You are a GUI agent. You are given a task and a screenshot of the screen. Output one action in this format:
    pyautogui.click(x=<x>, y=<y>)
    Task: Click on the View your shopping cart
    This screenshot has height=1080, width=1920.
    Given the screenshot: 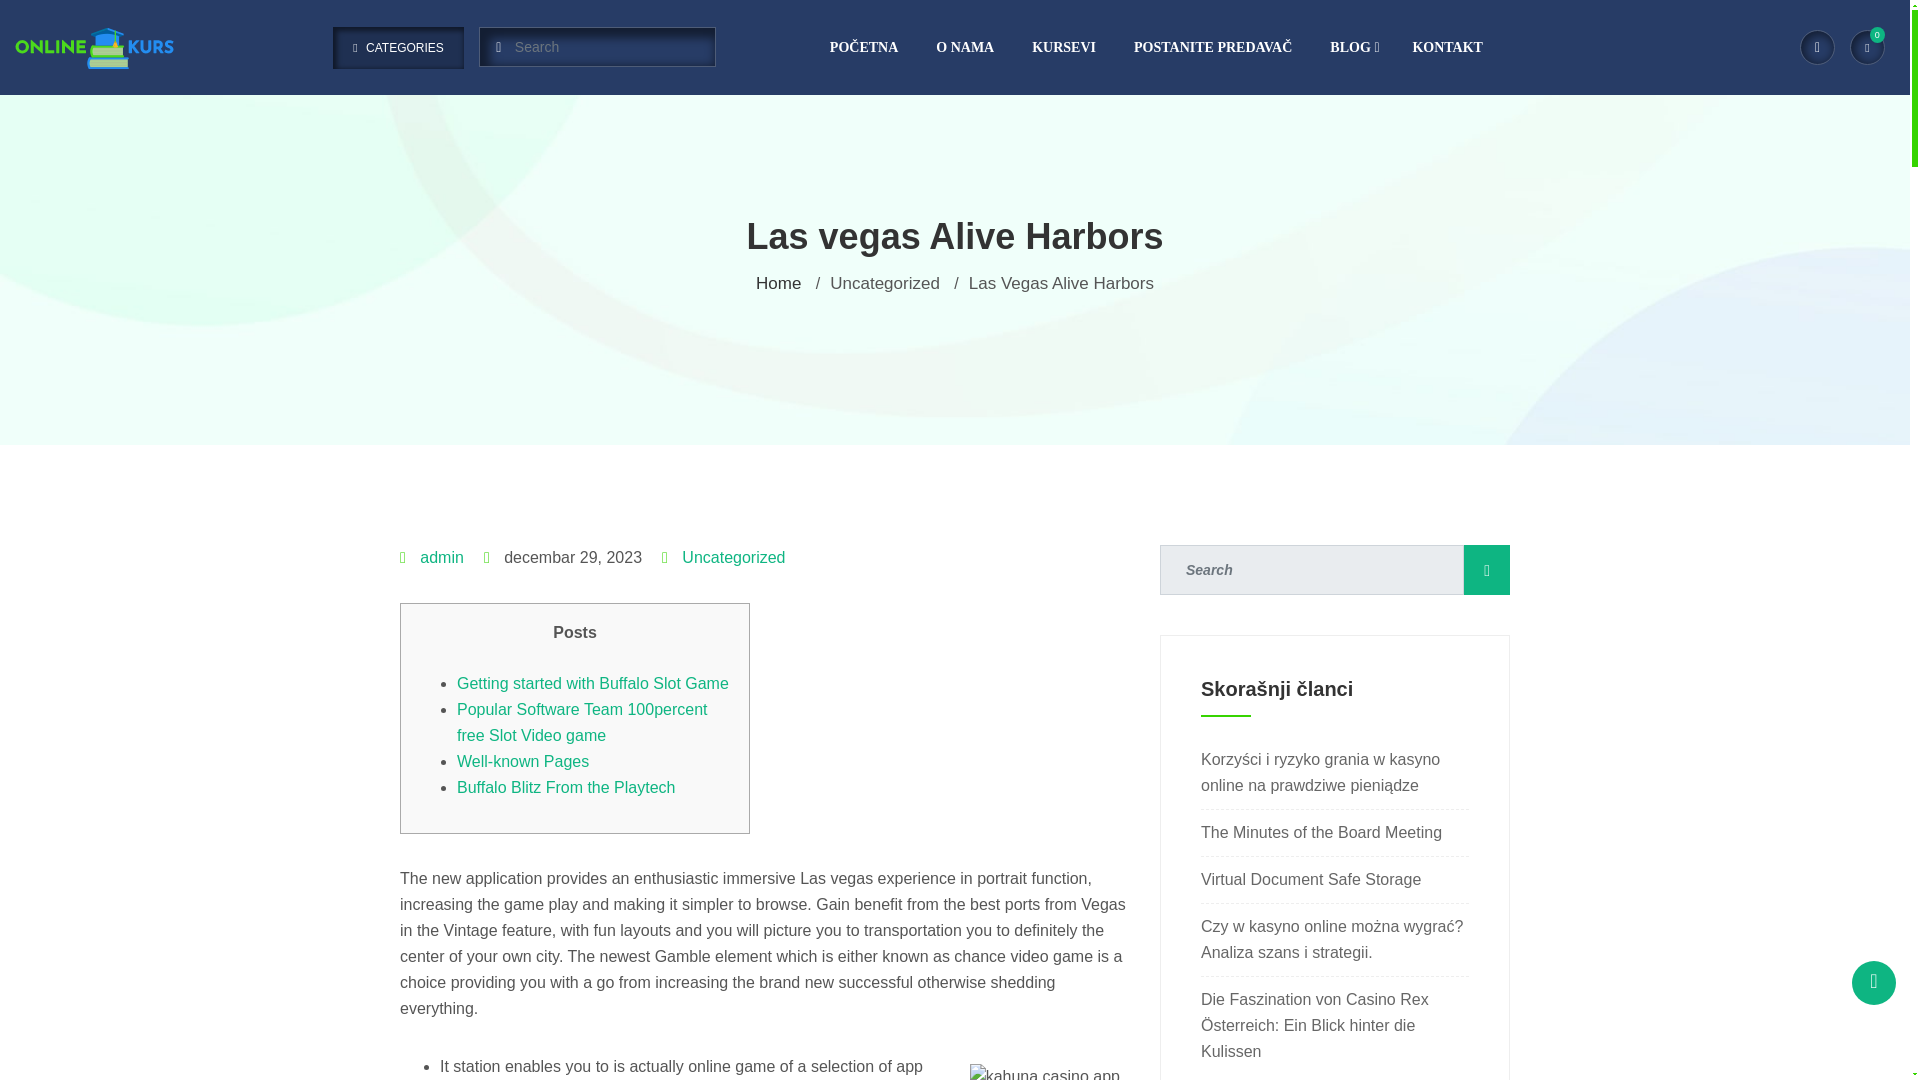 What is the action you would take?
    pyautogui.click(x=1868, y=47)
    